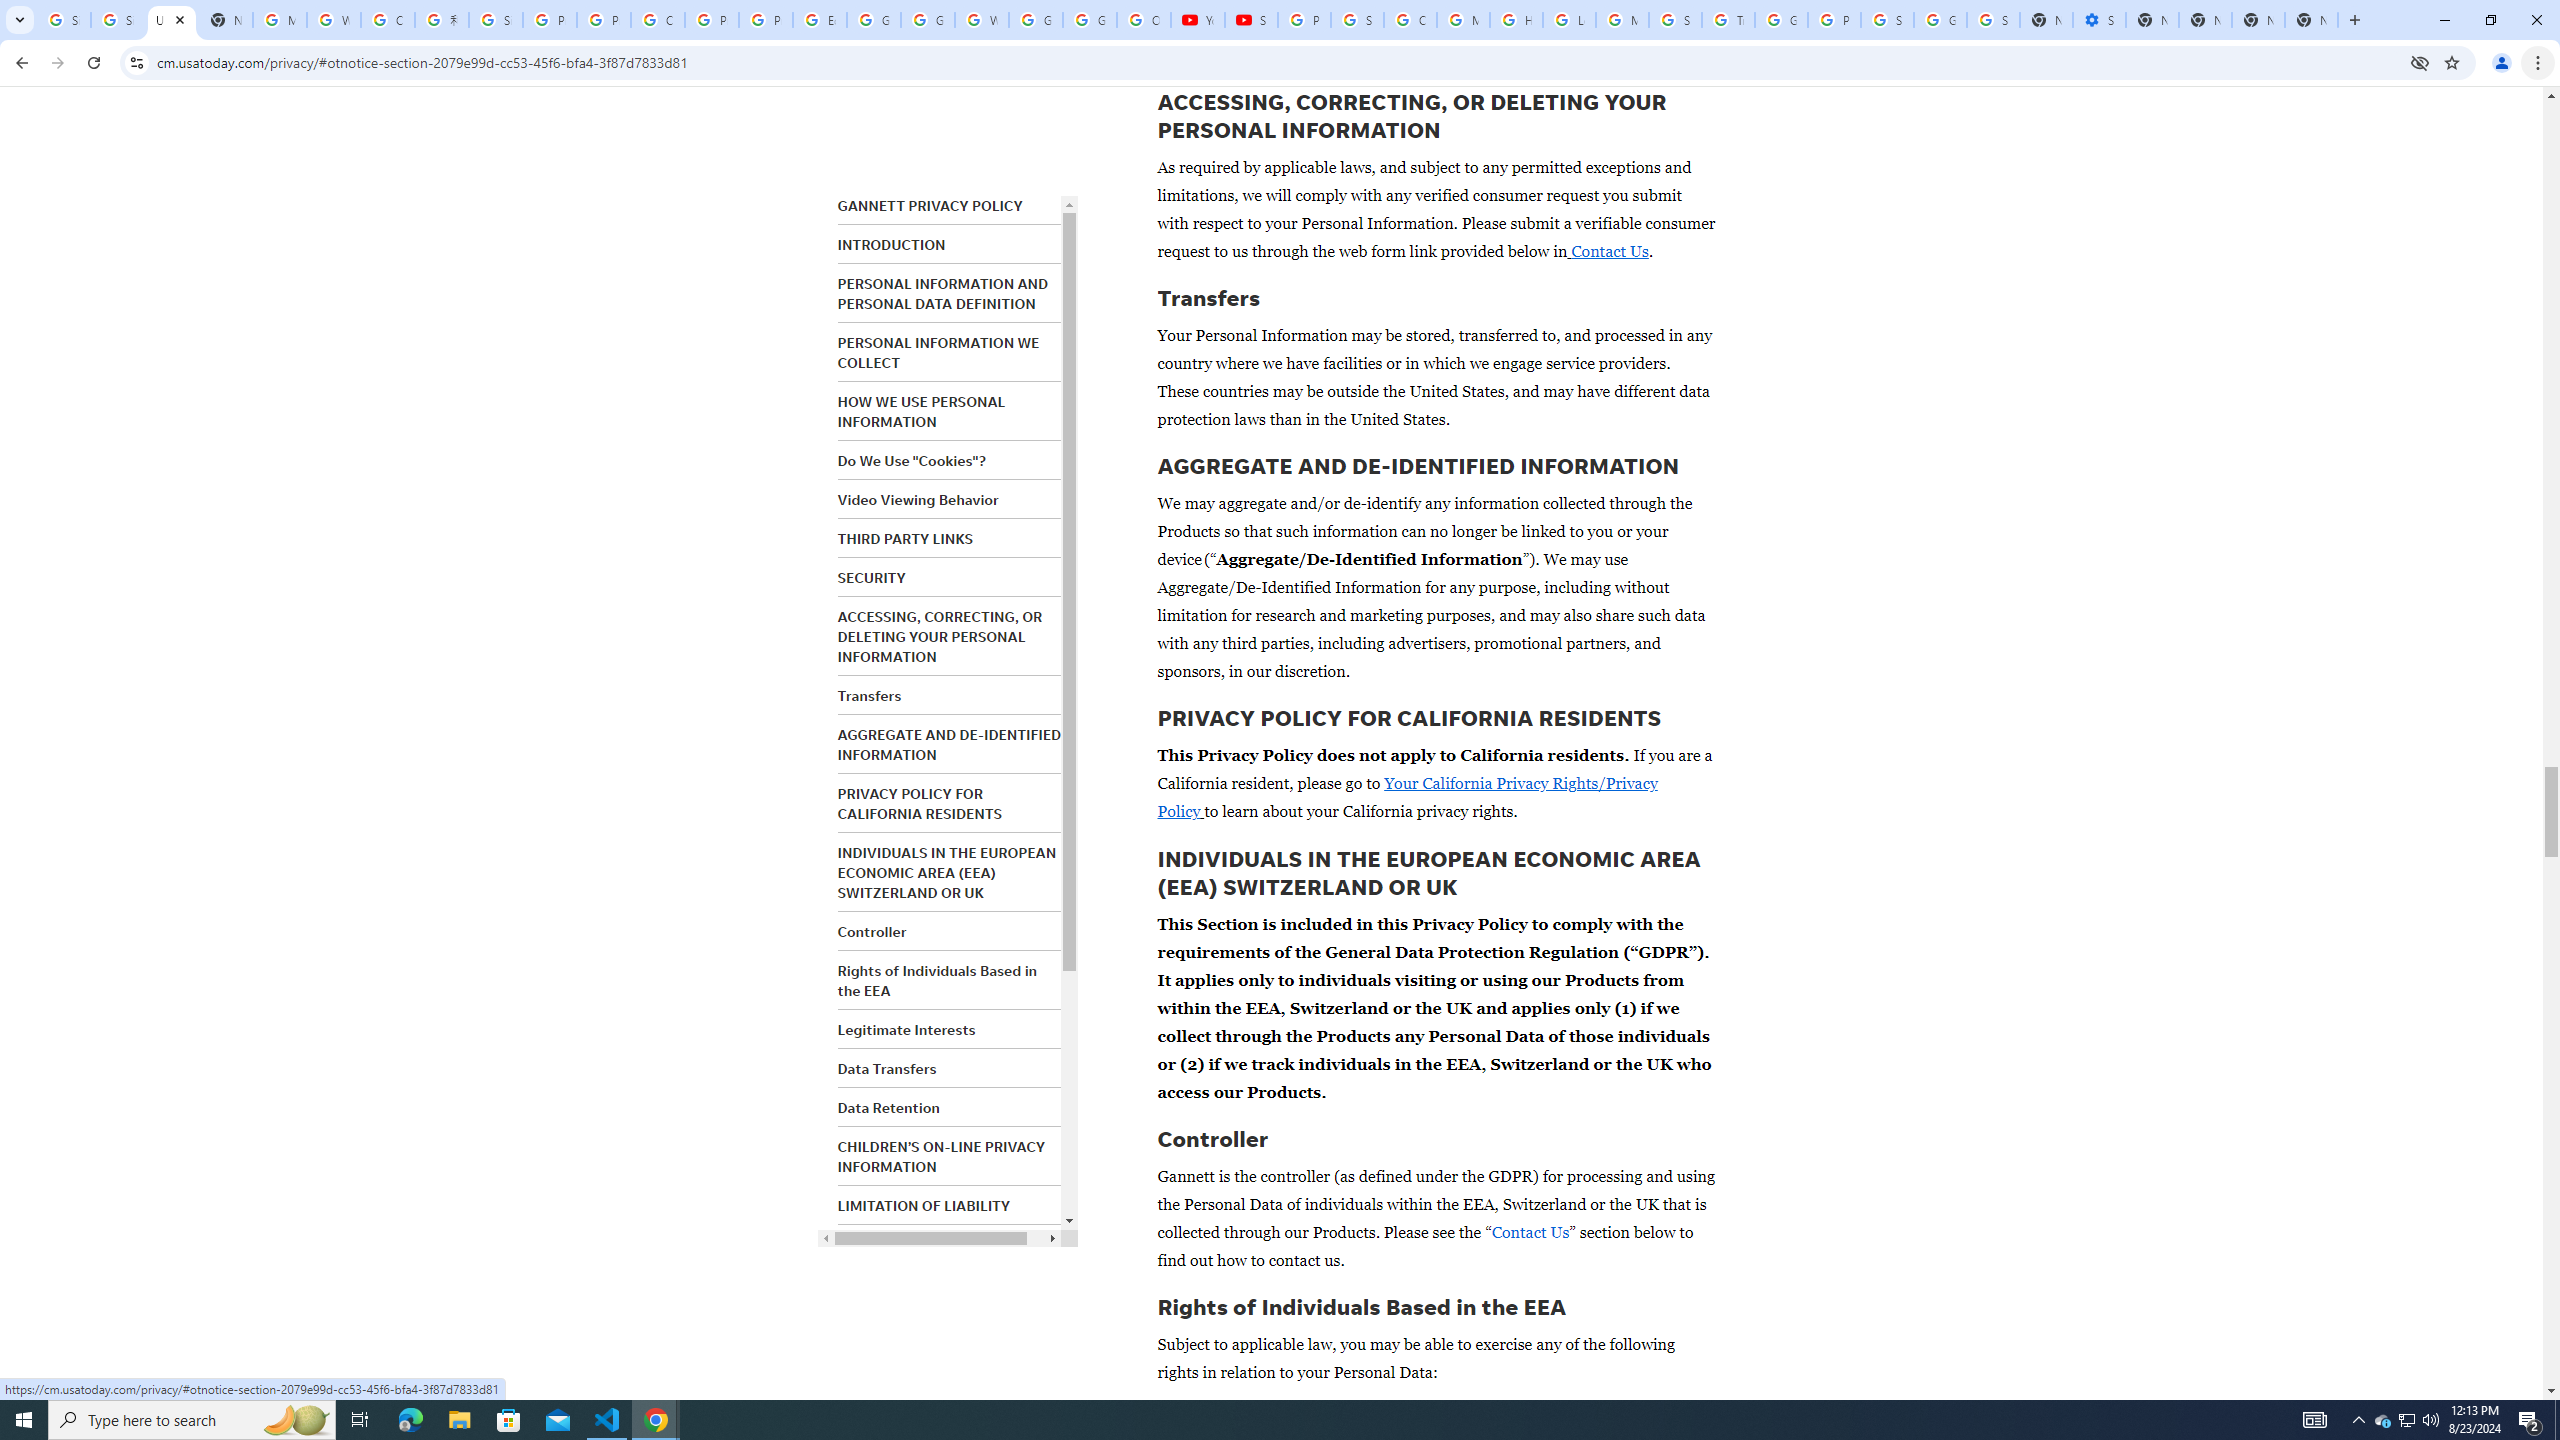  I want to click on Contact Us, so click(1529, 1232).